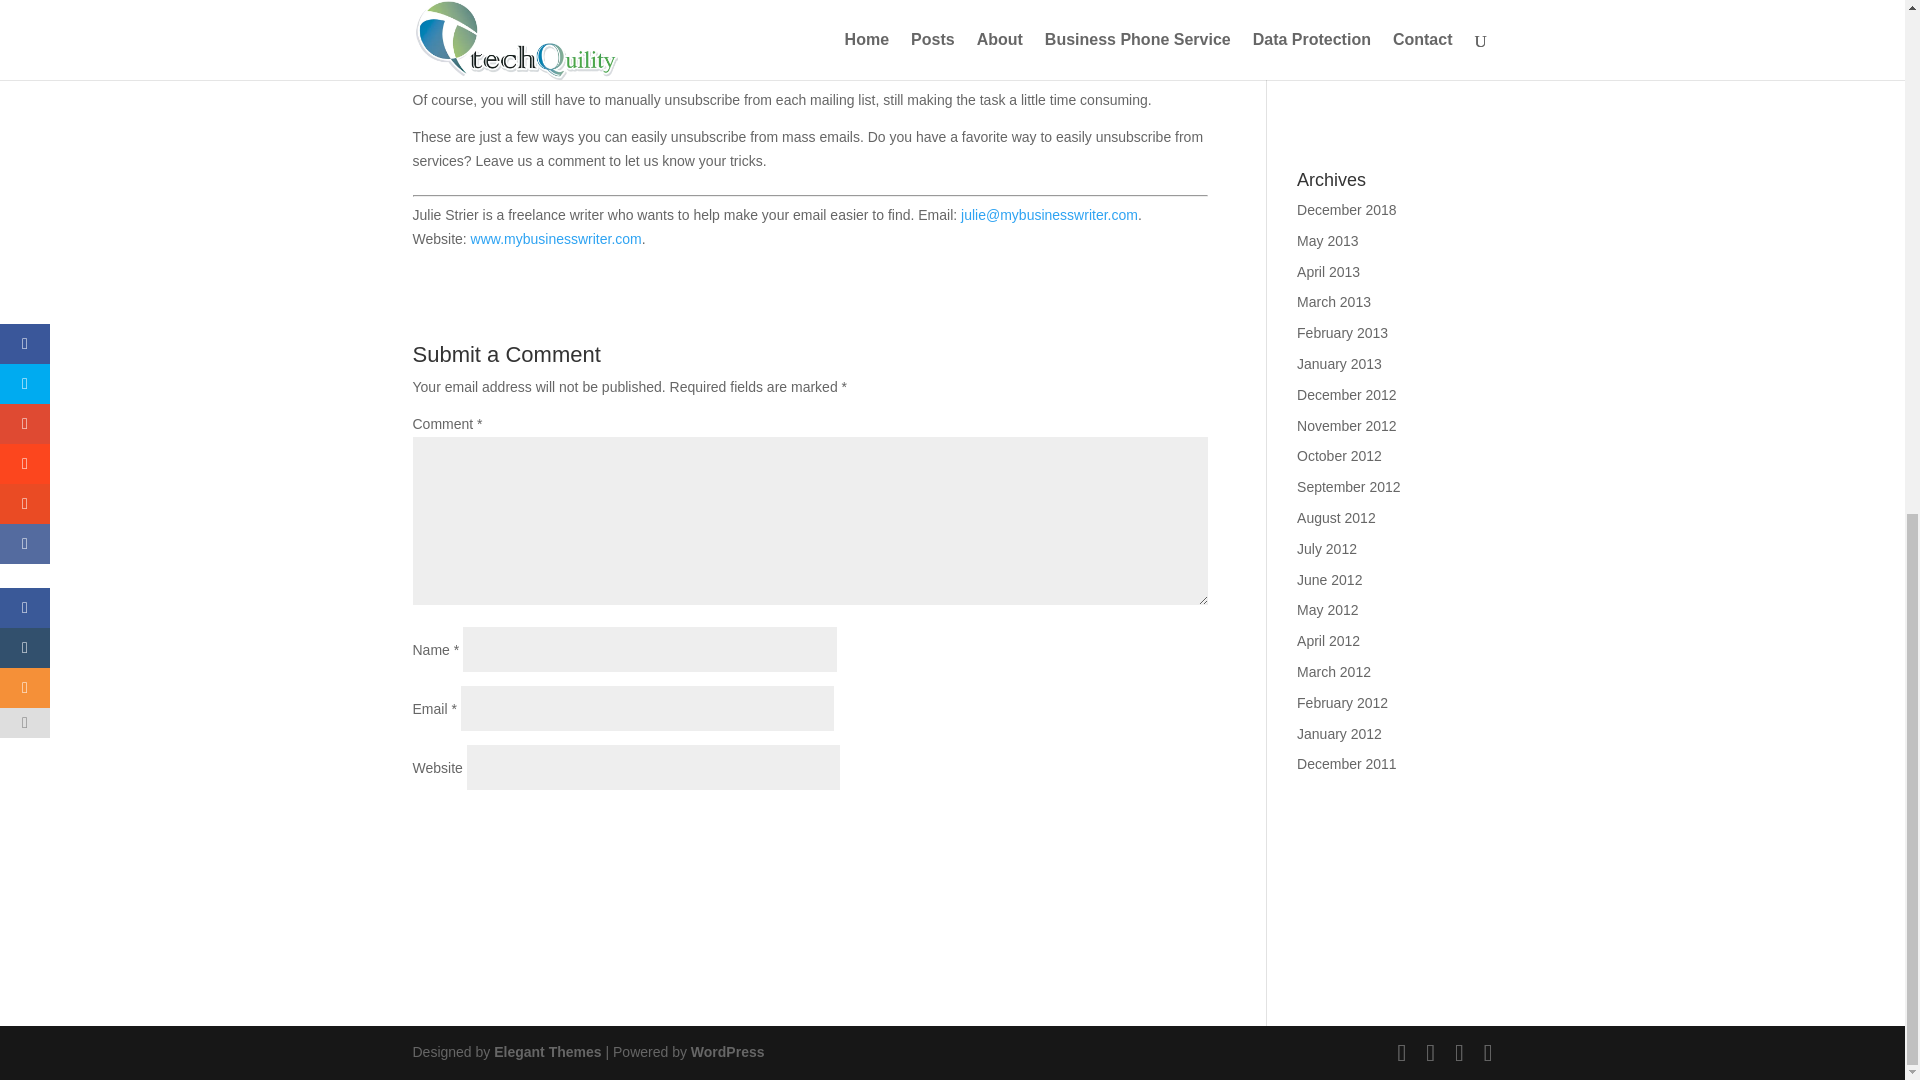  Describe the element at coordinates (556, 239) in the screenshot. I see `MyBusinessWrtier.com` at that location.